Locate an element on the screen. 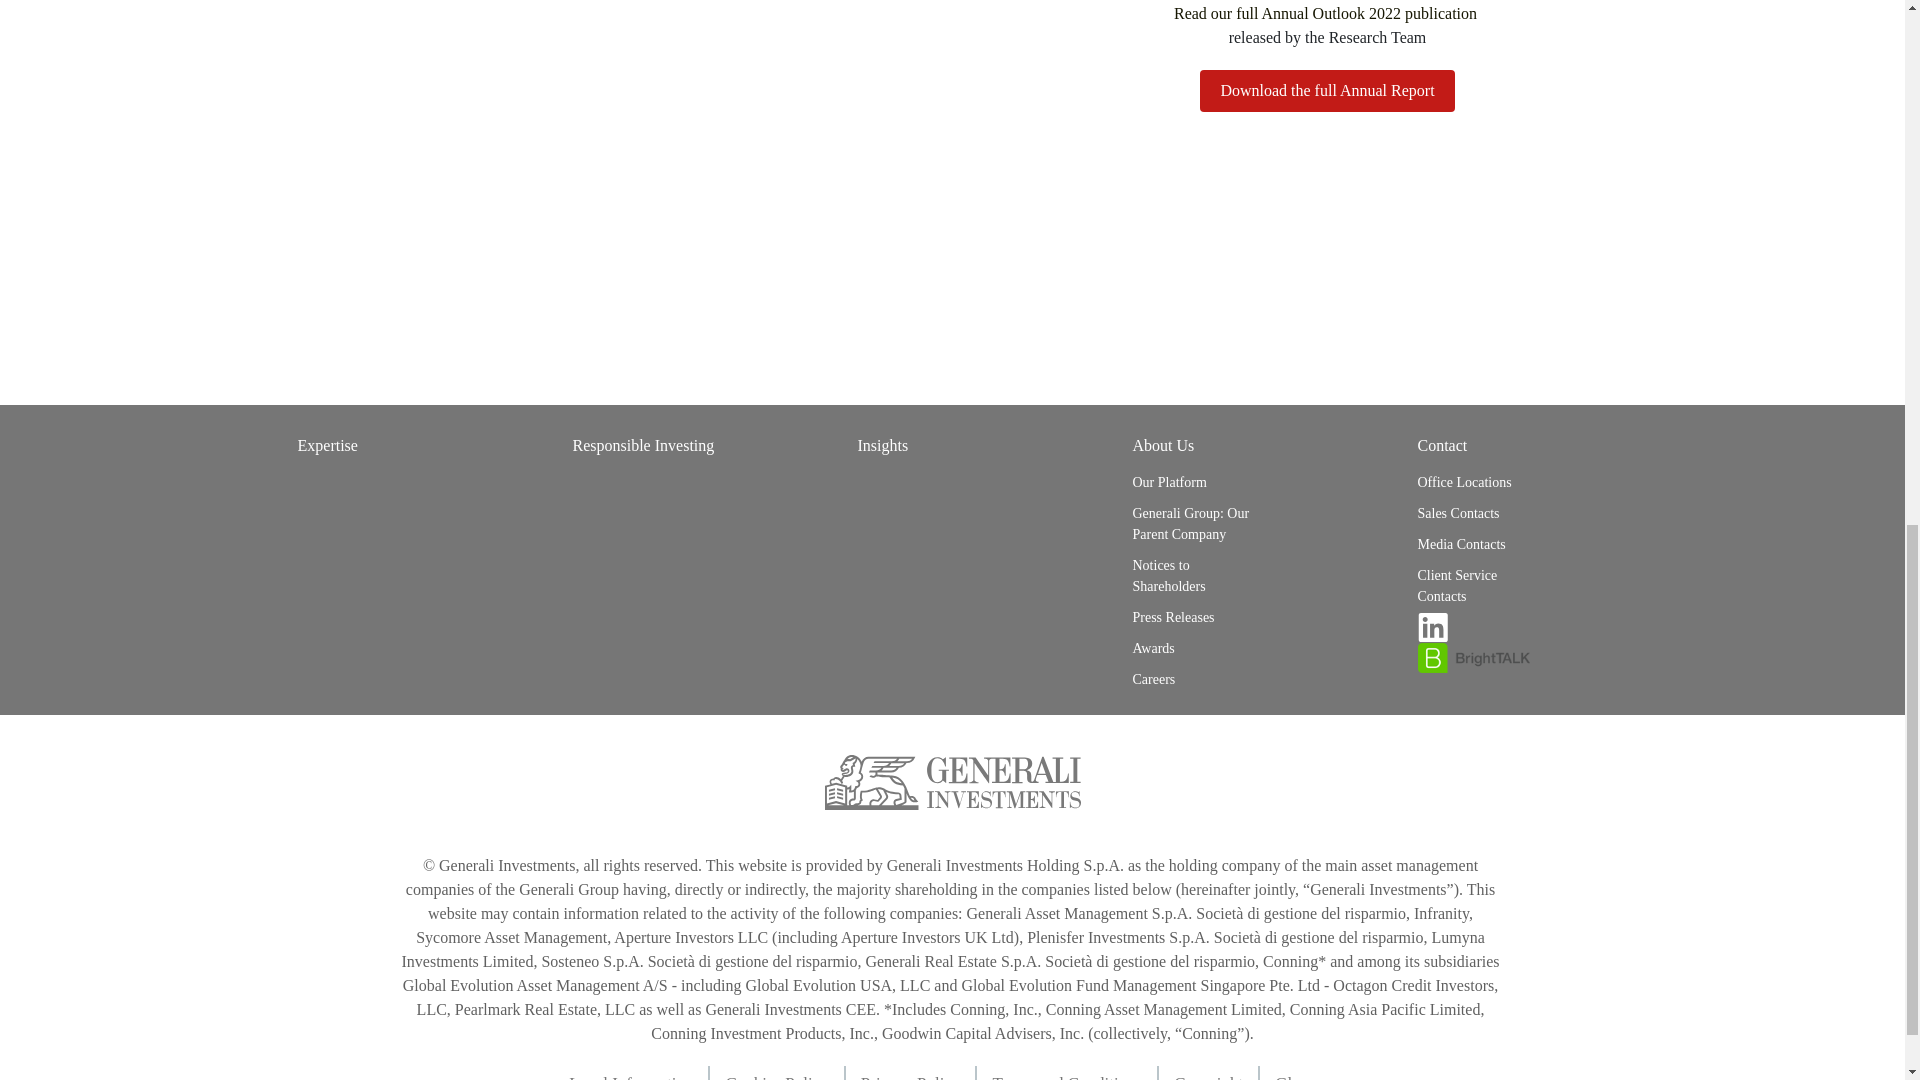 The width and height of the screenshot is (1920, 1080). About Us is located at coordinates (1163, 446).